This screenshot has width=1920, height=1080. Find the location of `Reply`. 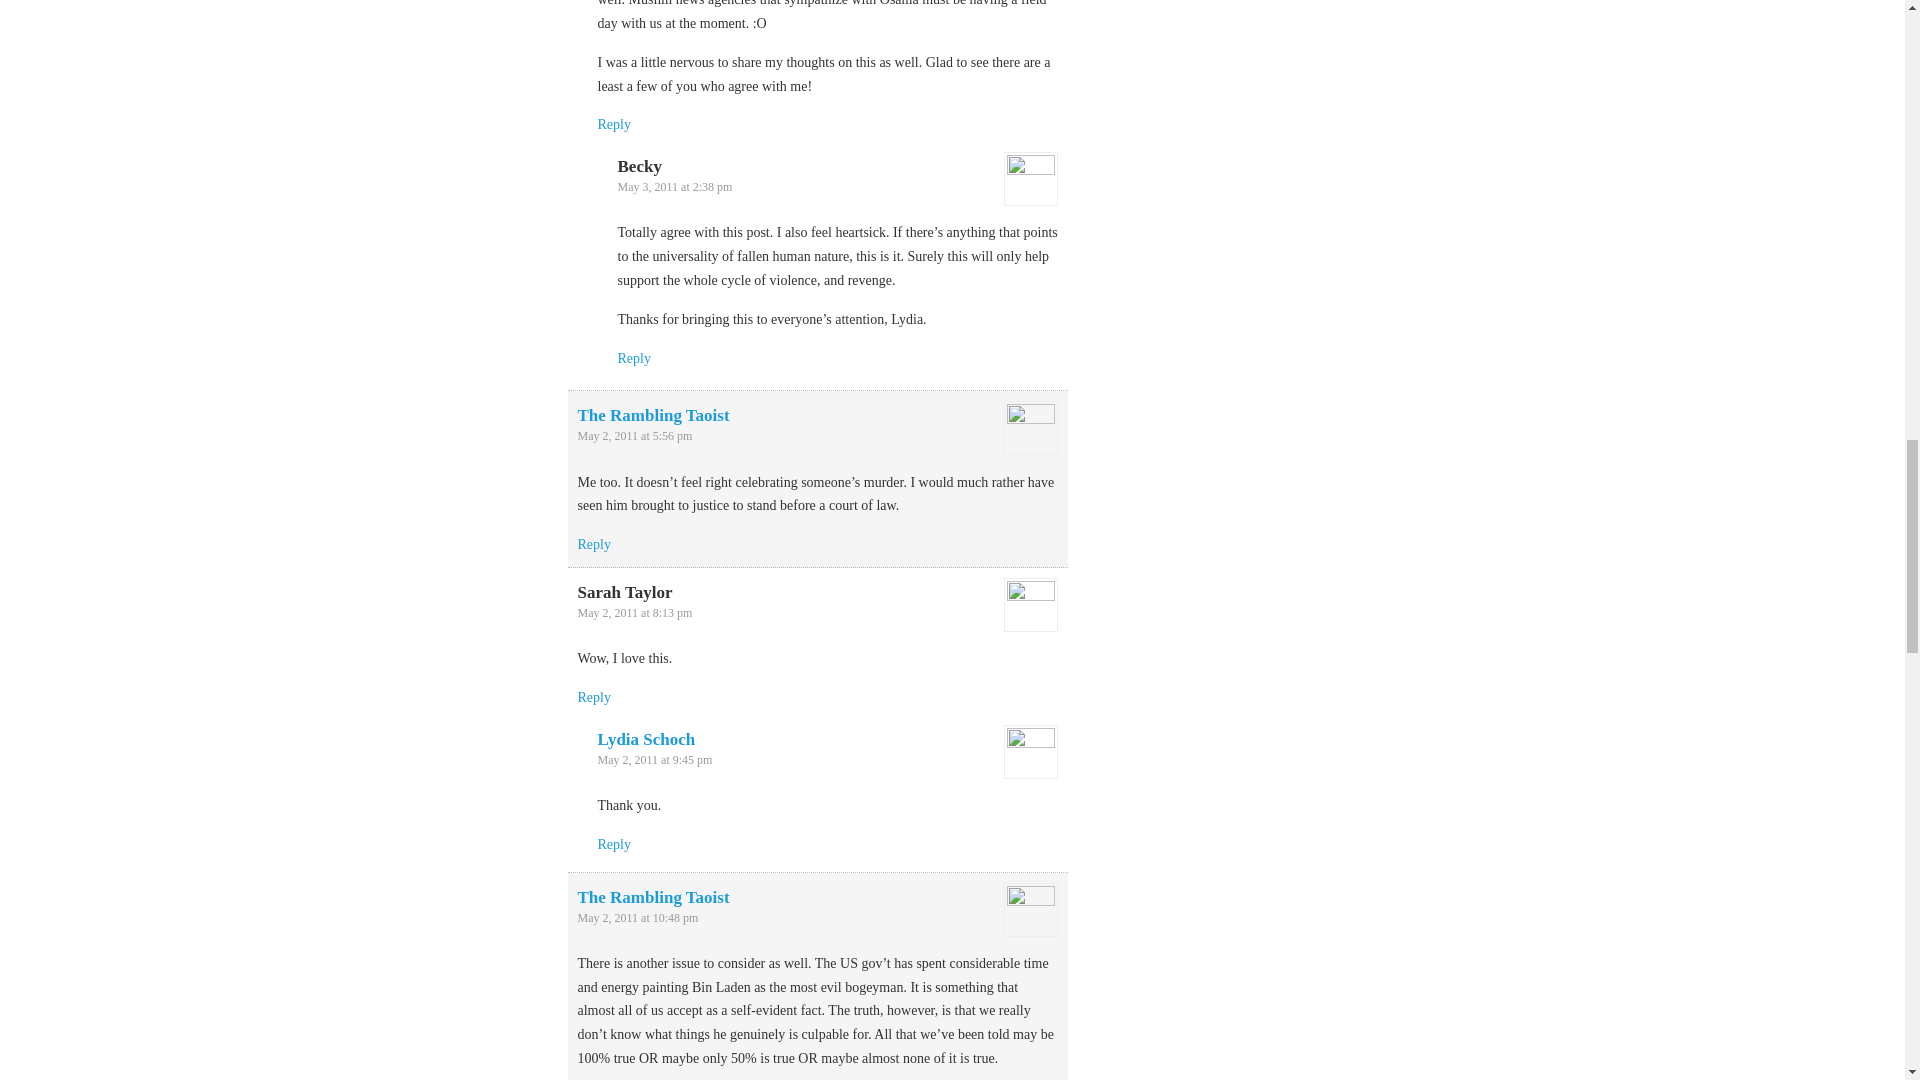

Reply is located at coordinates (594, 544).